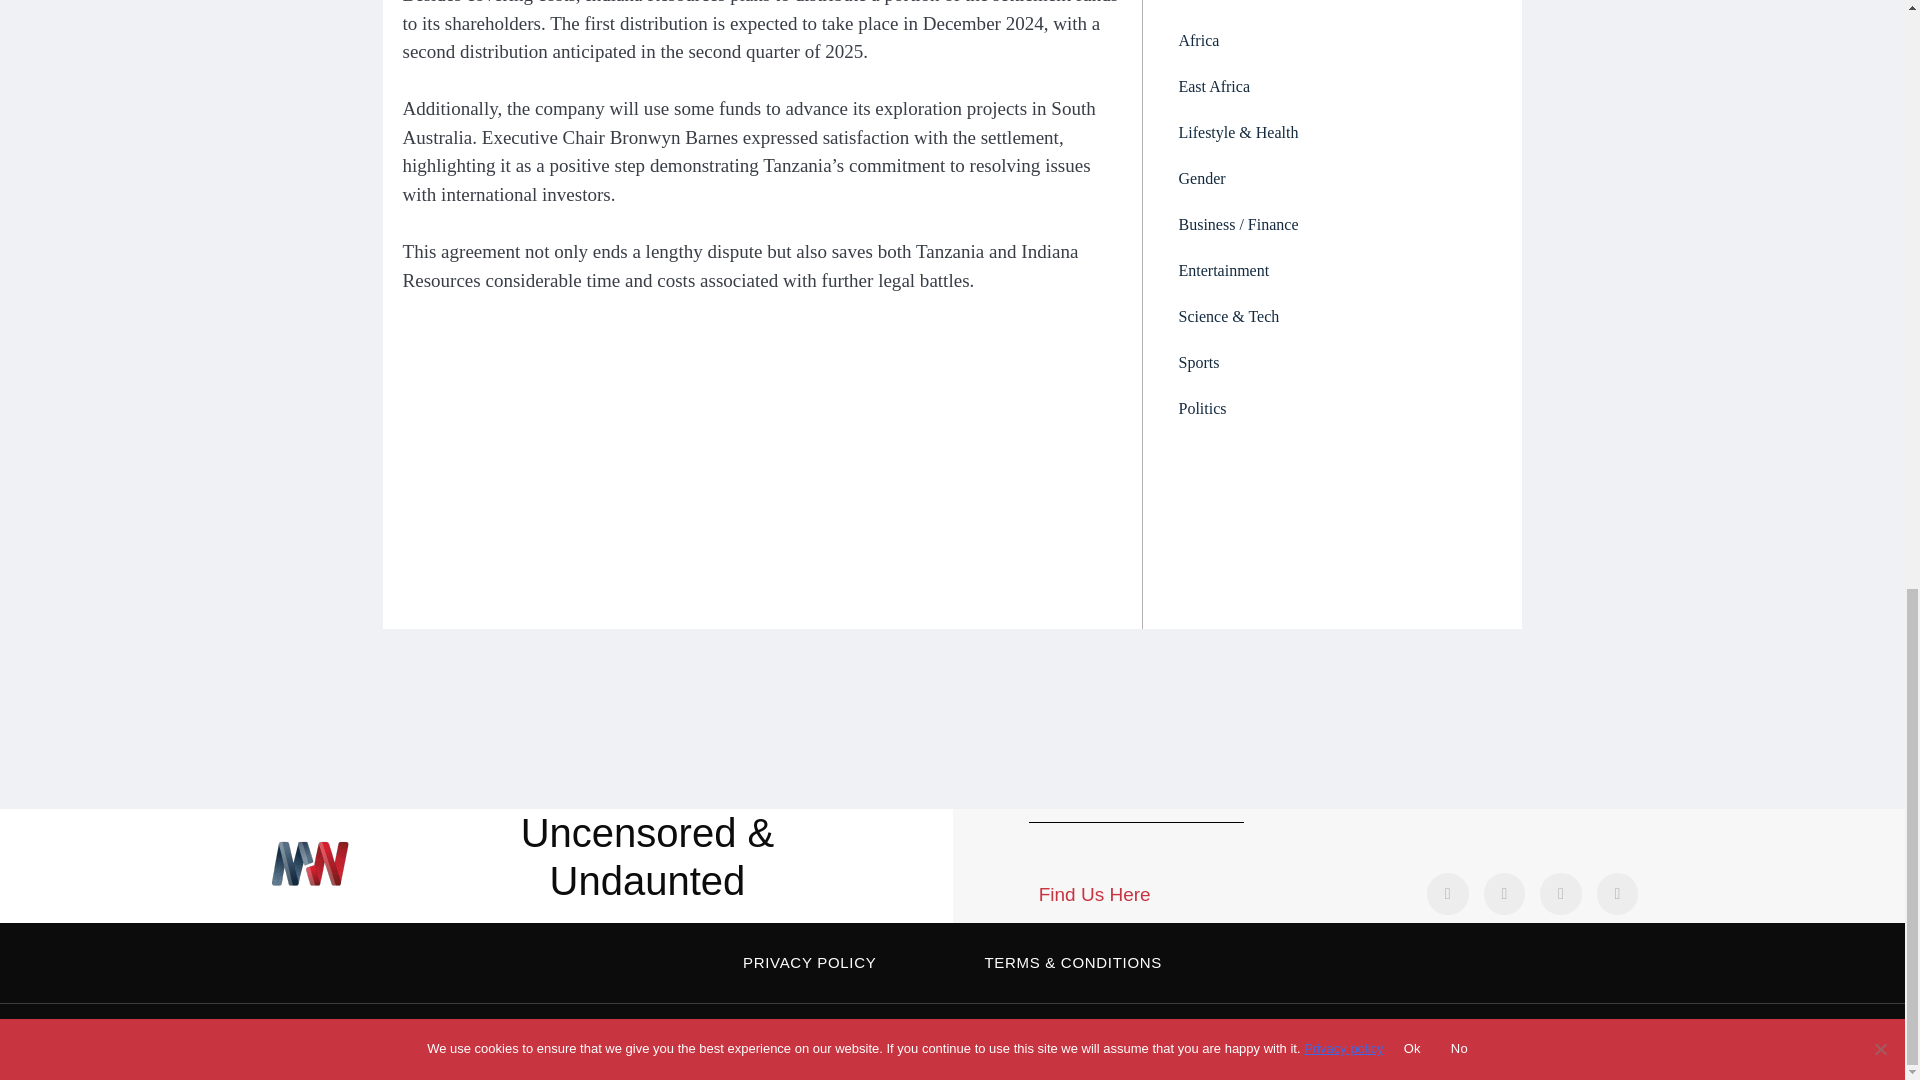 The width and height of the screenshot is (1920, 1080). Describe the element at coordinates (1332, 86) in the screenshot. I see `East Africa` at that location.